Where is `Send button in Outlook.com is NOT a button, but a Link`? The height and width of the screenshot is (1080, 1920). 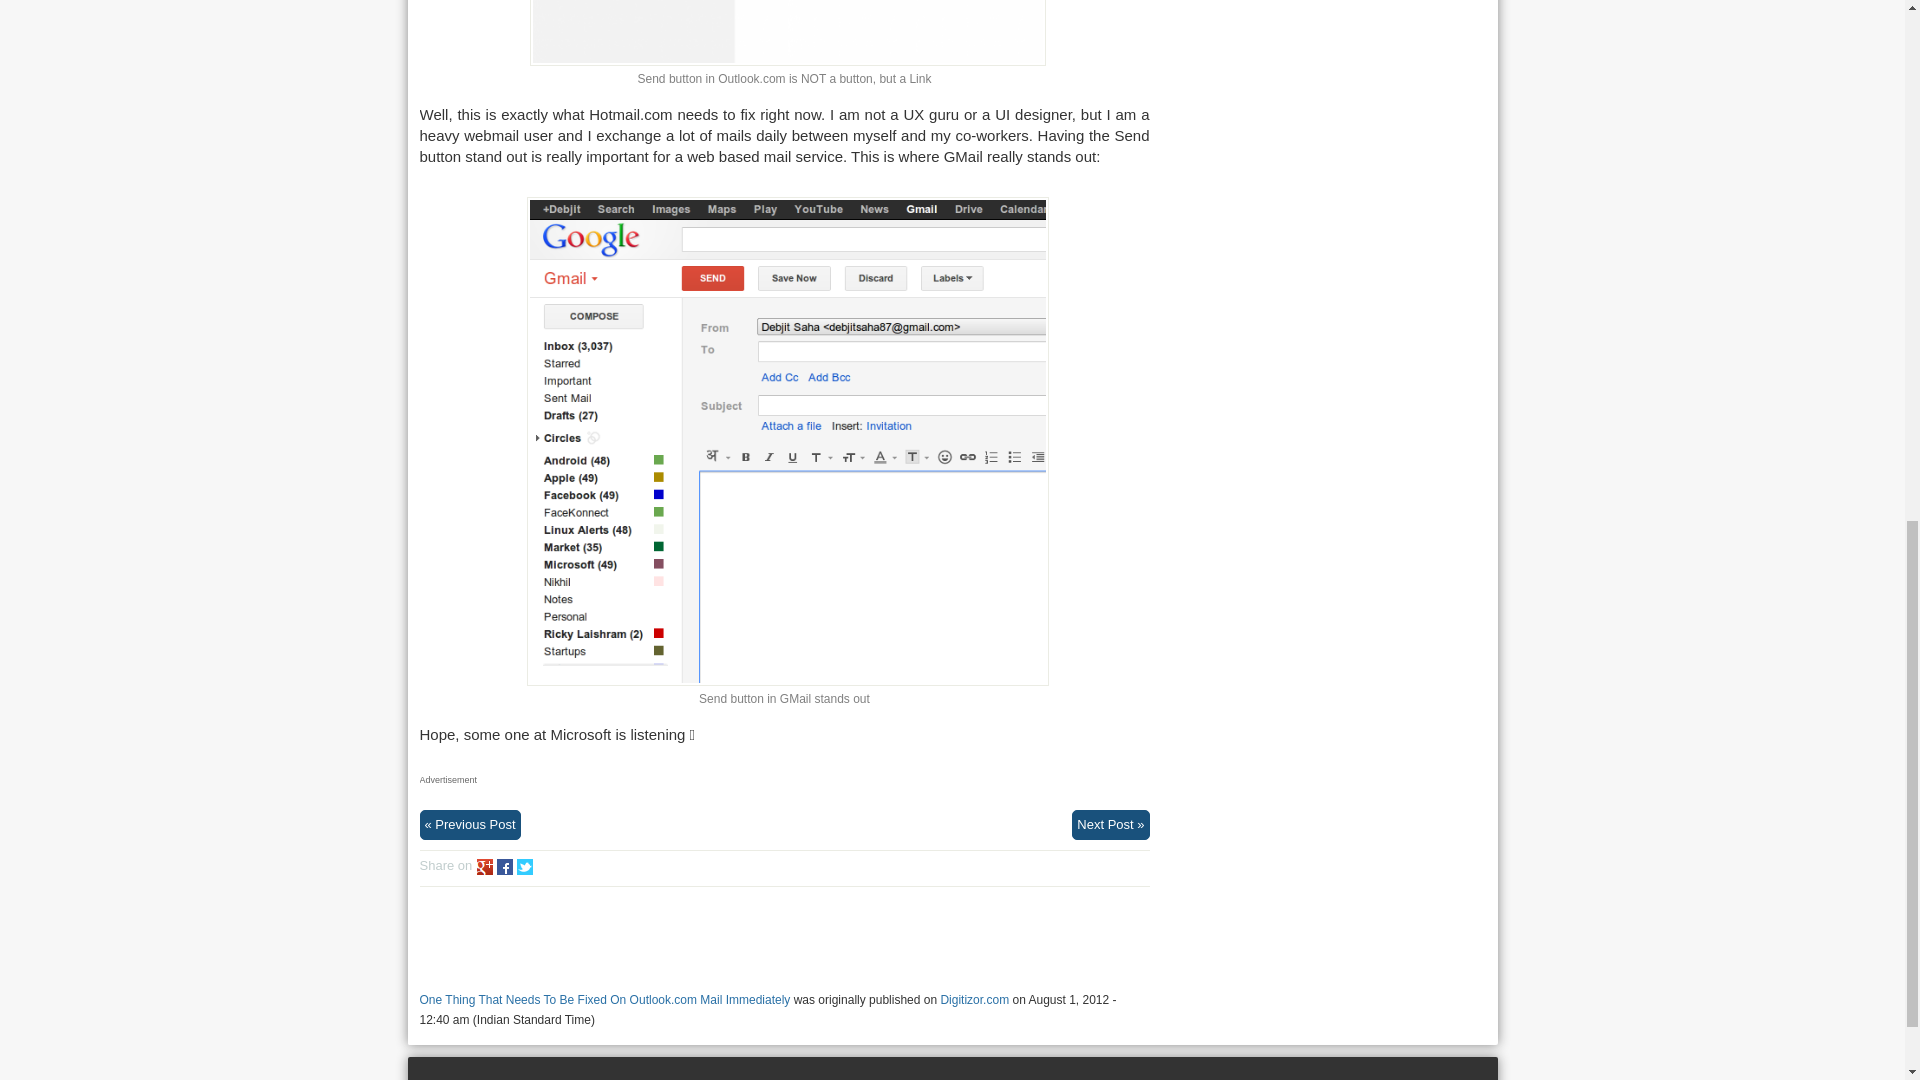 Send button in Outlook.com is NOT a button, but a Link is located at coordinates (788, 32).